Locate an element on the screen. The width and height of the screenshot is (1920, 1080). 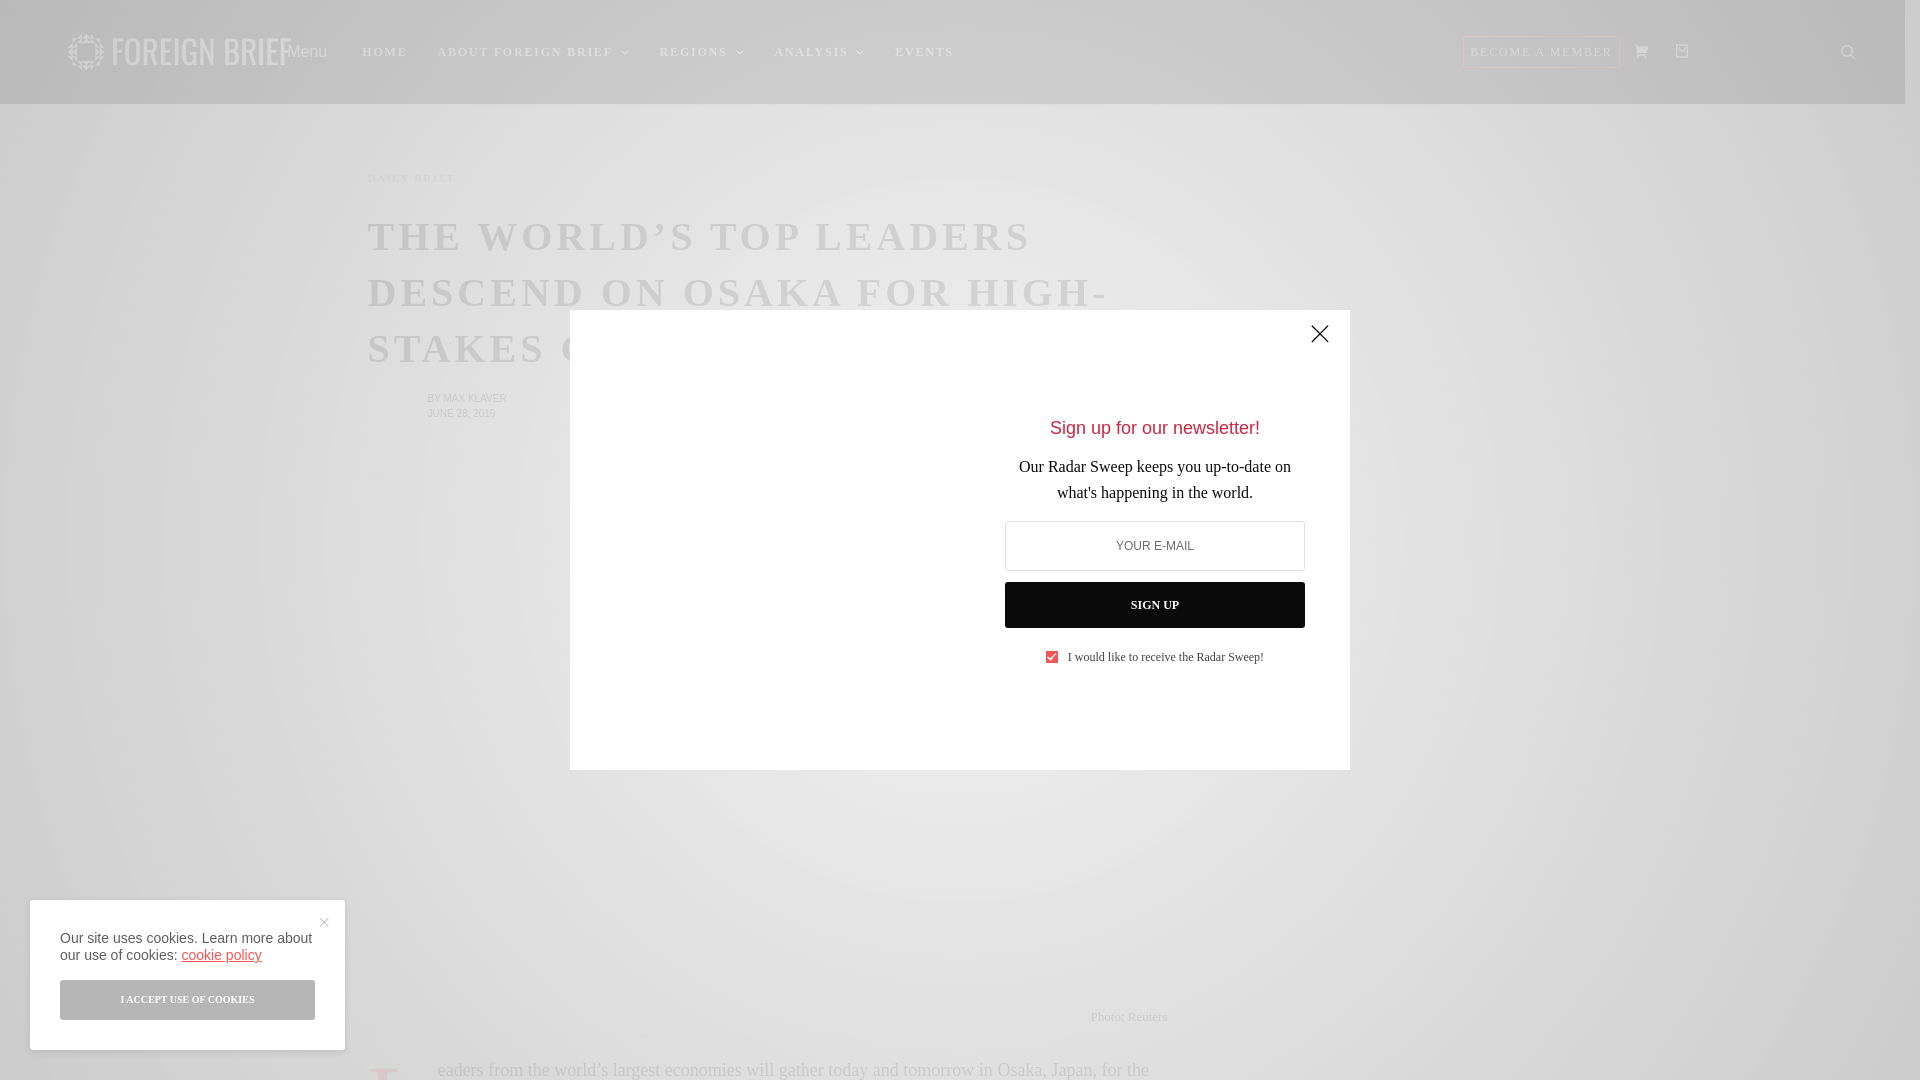
DAILY BRIEF is located at coordinates (412, 178).